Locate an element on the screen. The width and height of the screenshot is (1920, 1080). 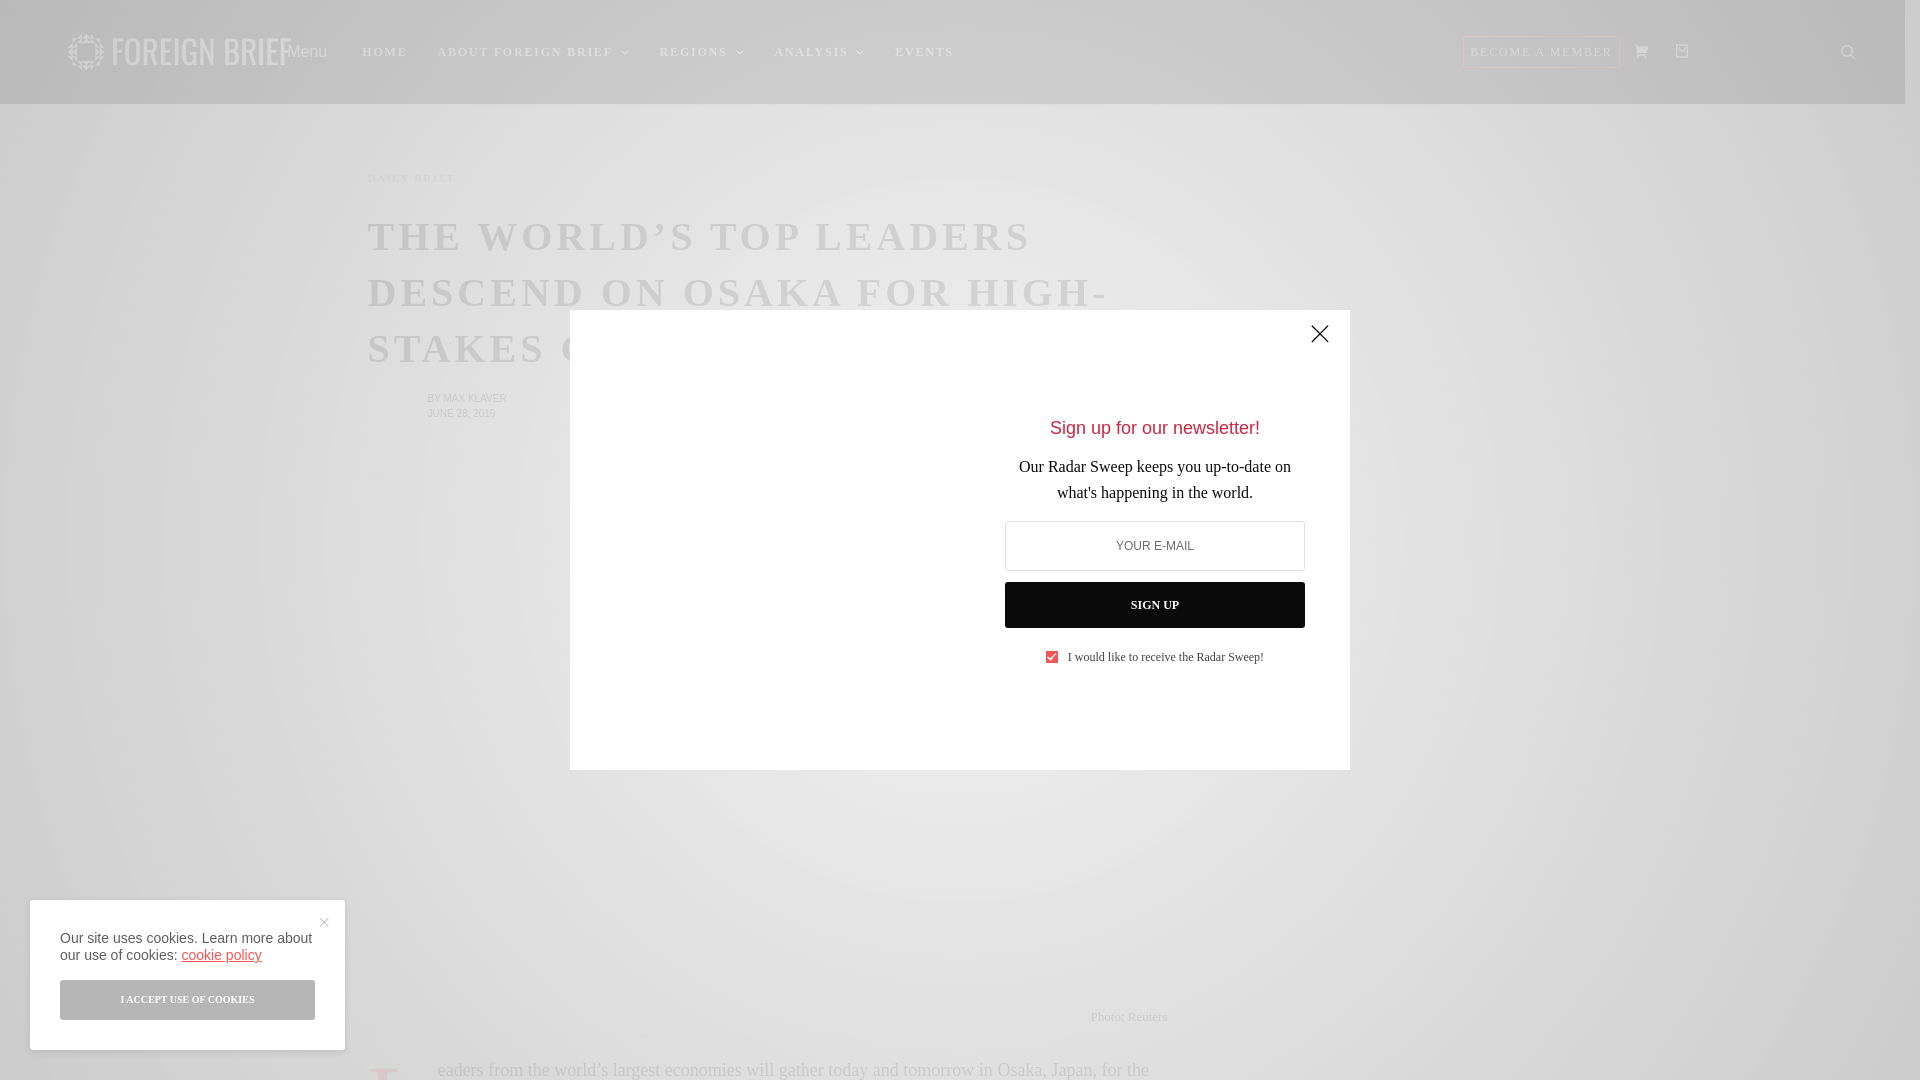
DAILY BRIEF is located at coordinates (412, 178).